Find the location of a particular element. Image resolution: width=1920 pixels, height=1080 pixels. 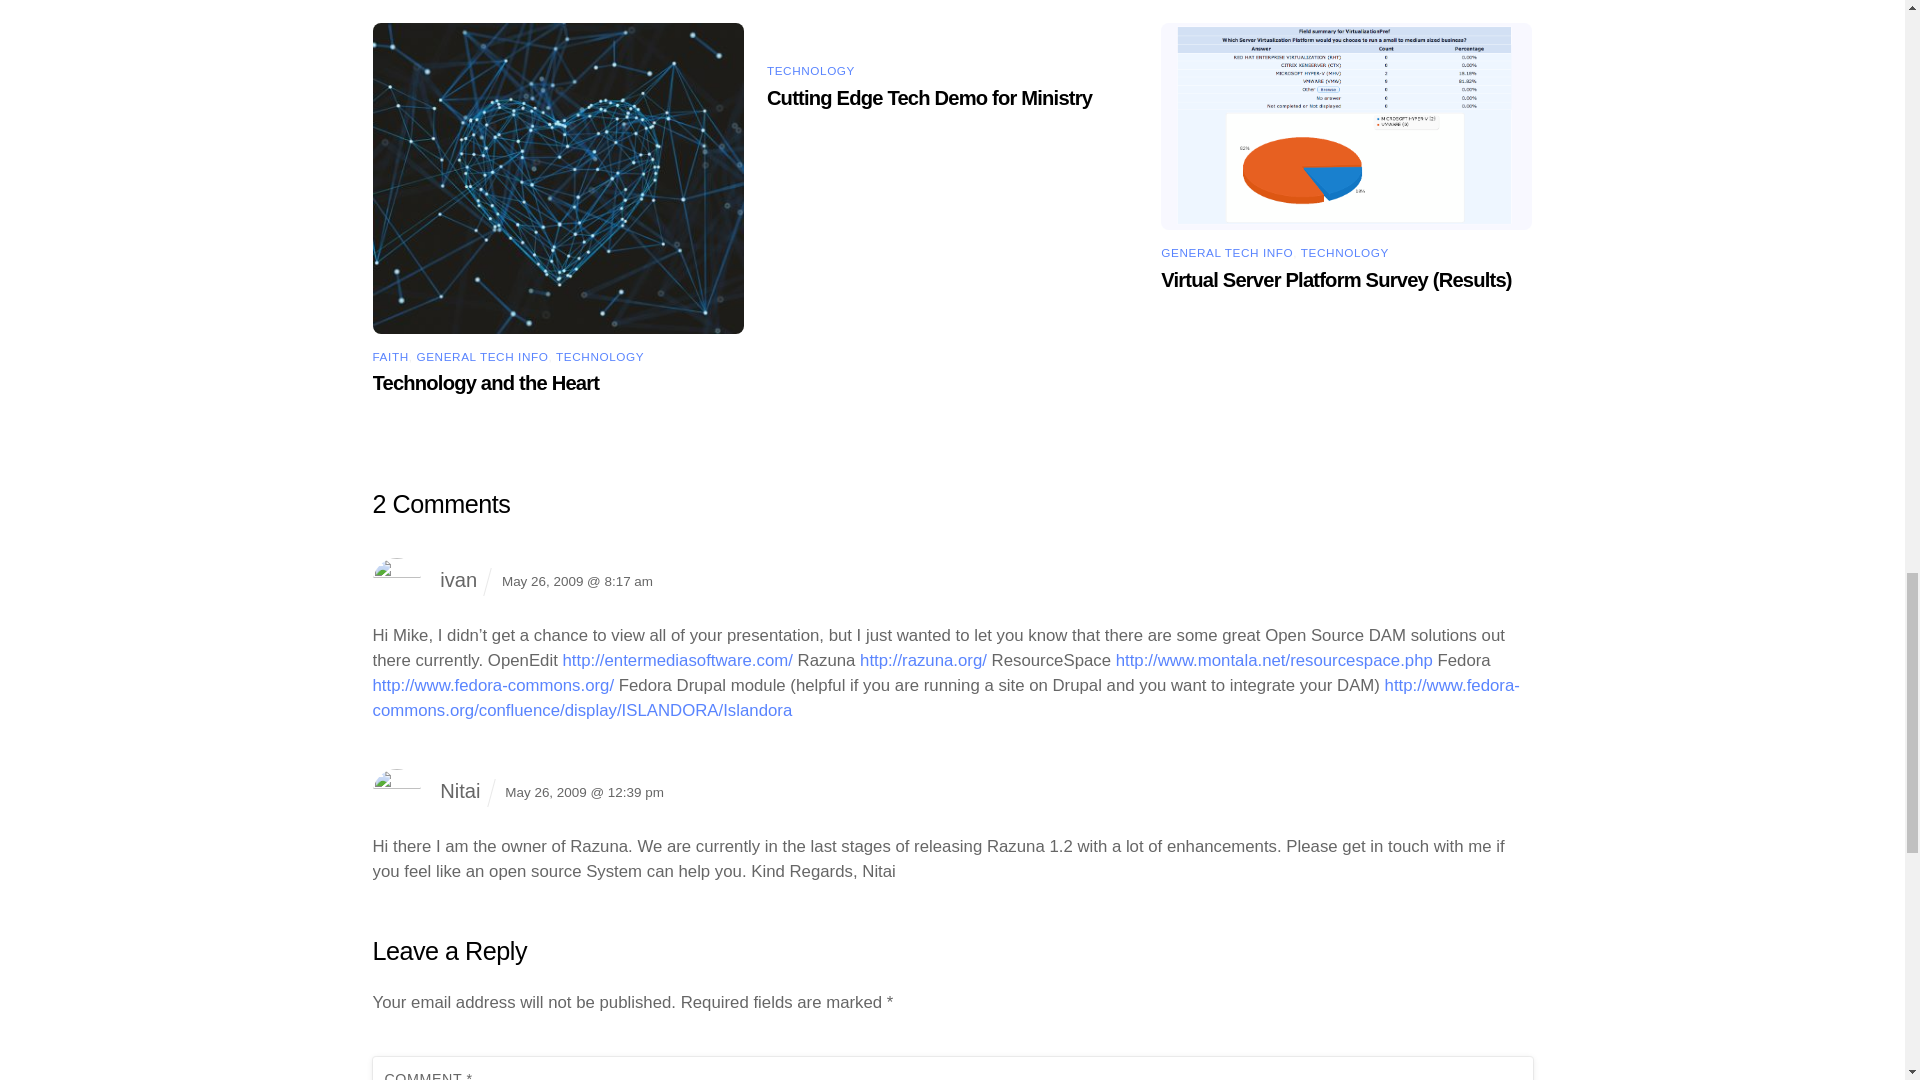

GENERAL TECH INFO is located at coordinates (1226, 252).